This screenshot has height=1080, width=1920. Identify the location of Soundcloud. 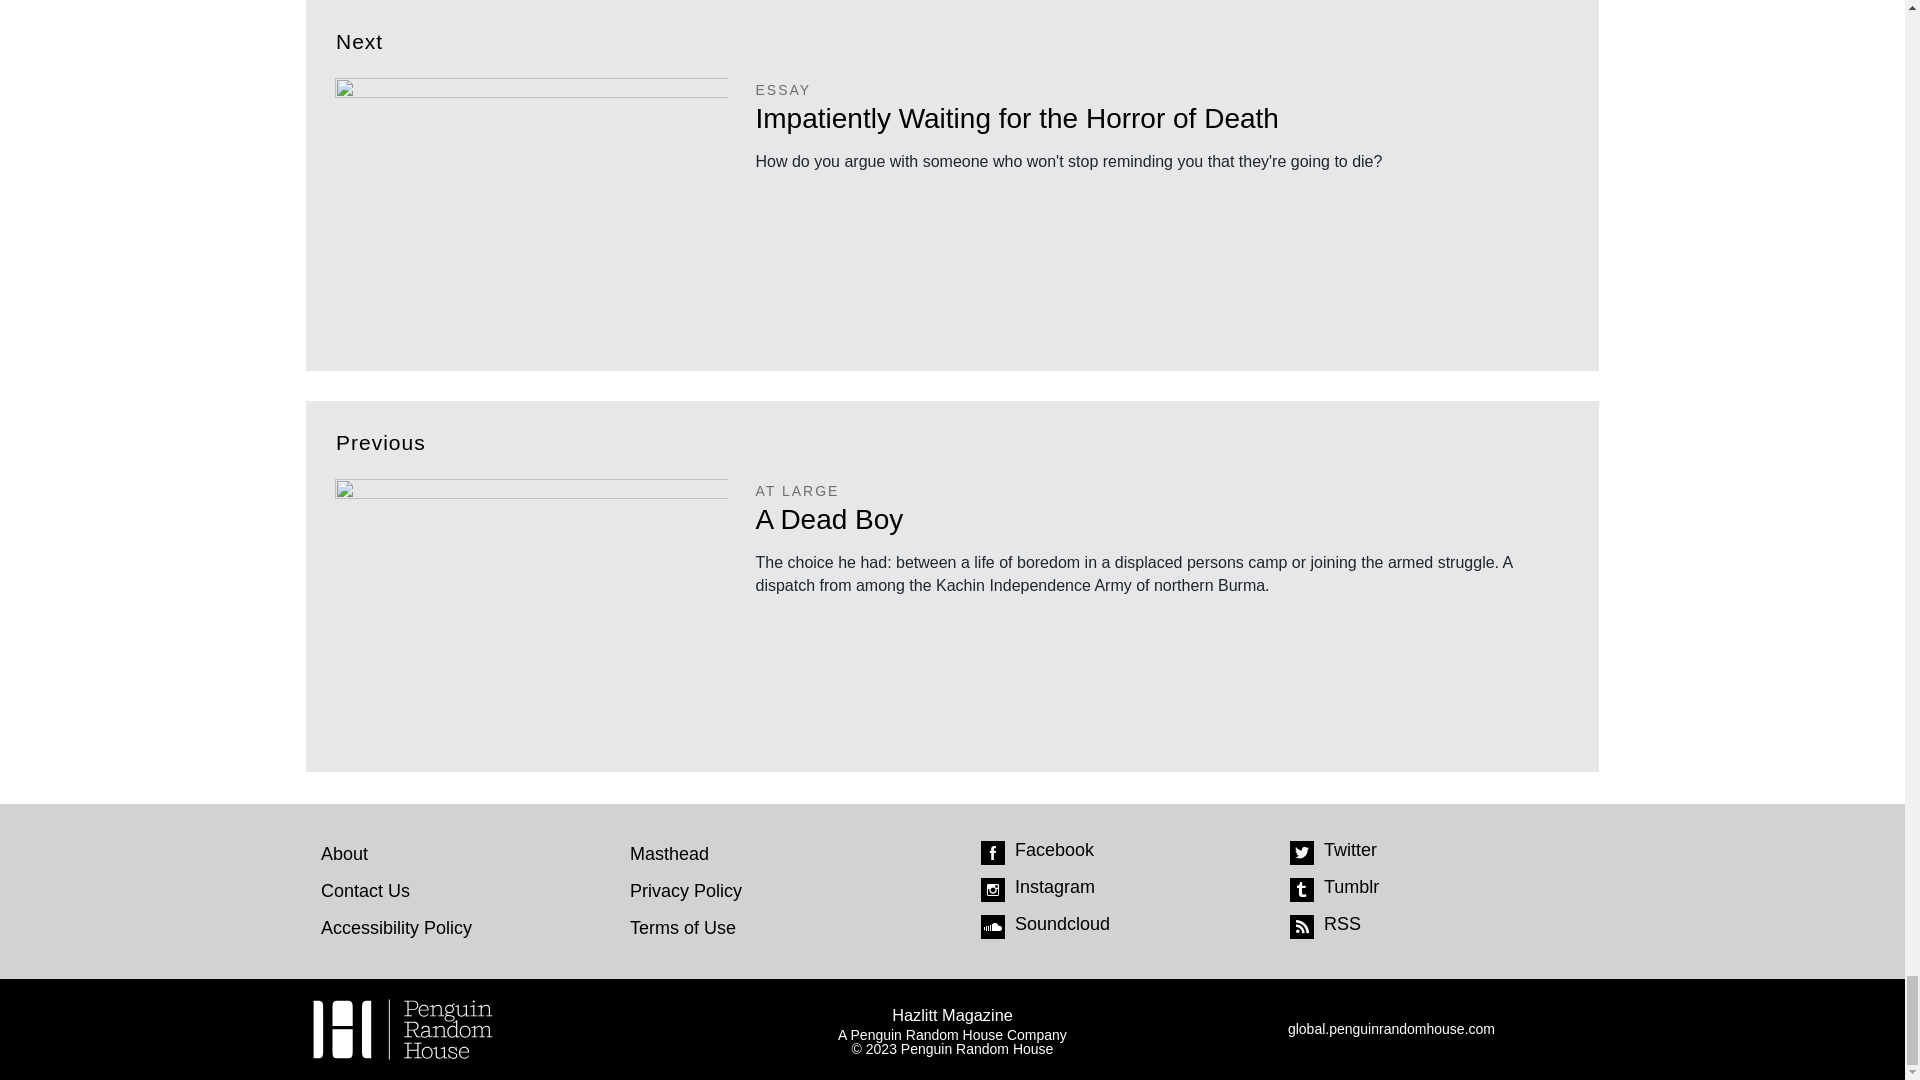
(992, 926).